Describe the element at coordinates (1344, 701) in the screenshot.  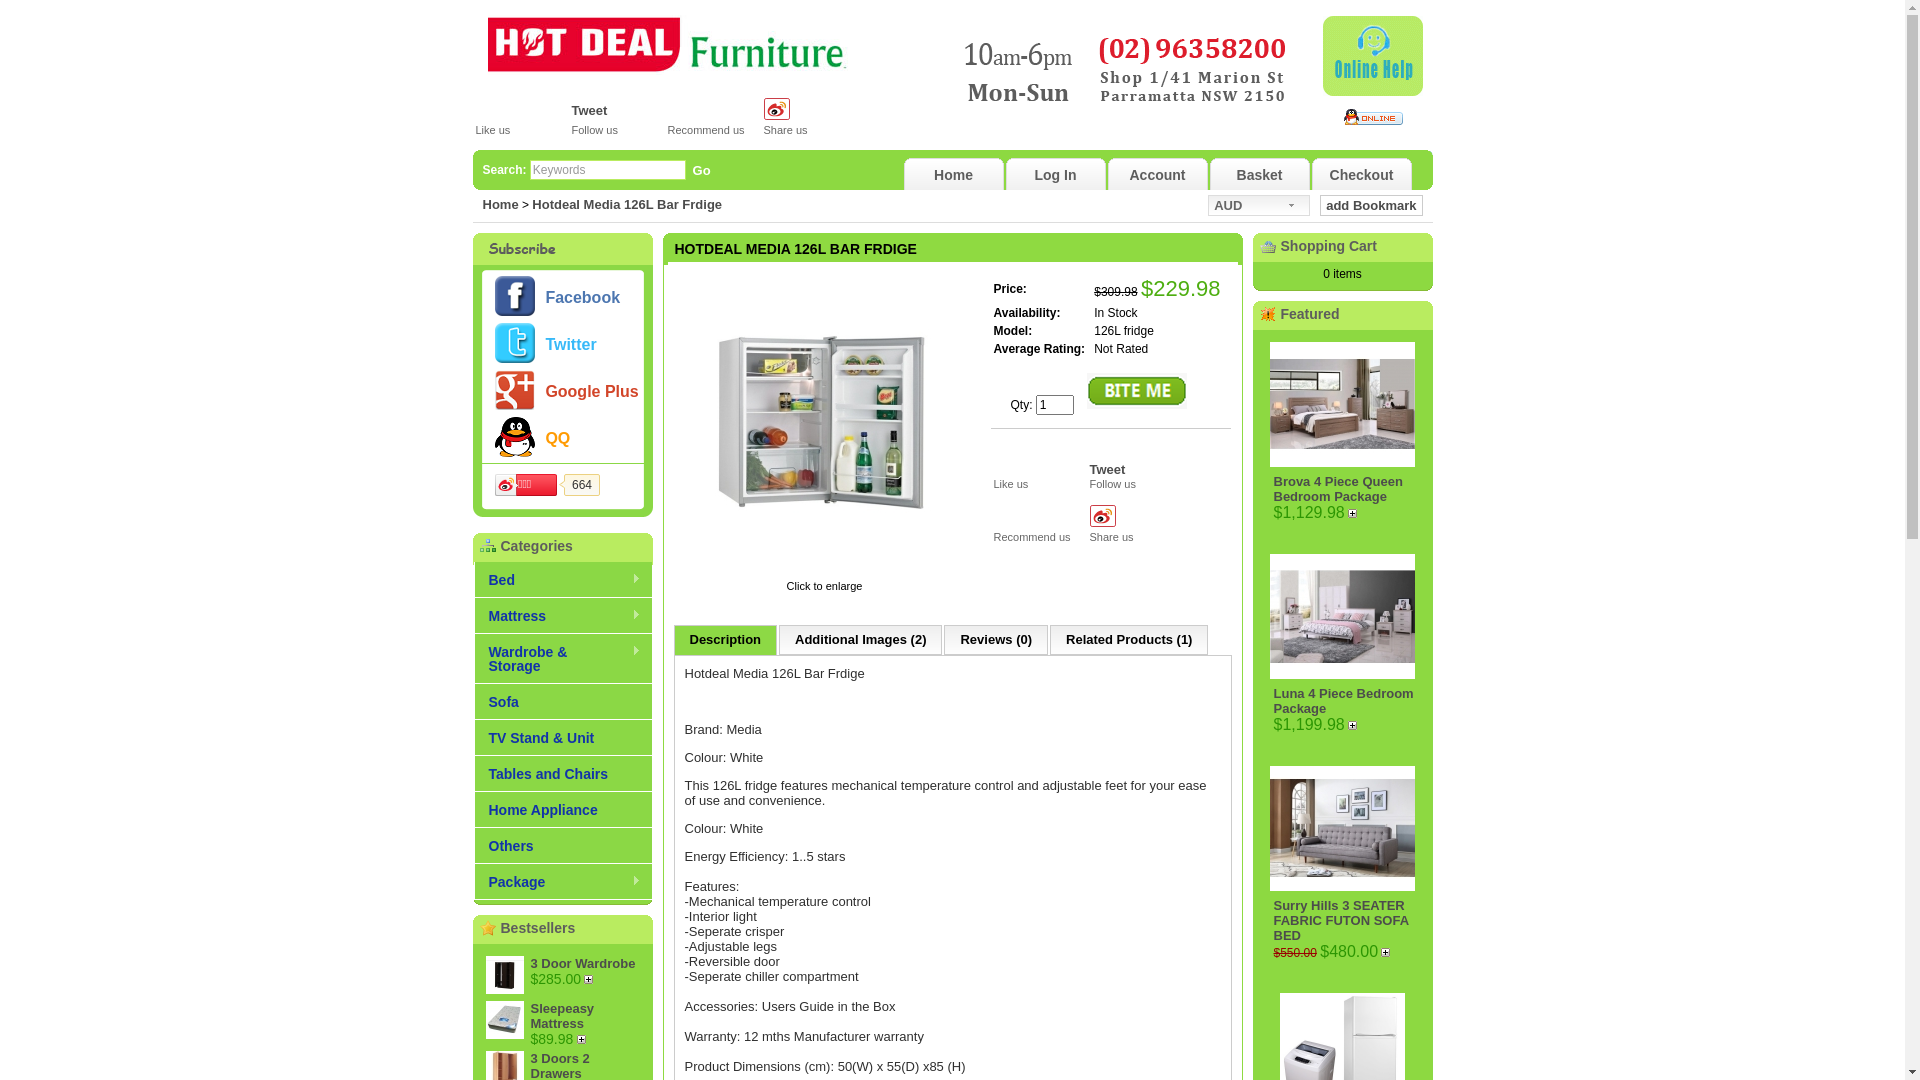
I see `Luna 4 Piece Bedroom Package` at that location.